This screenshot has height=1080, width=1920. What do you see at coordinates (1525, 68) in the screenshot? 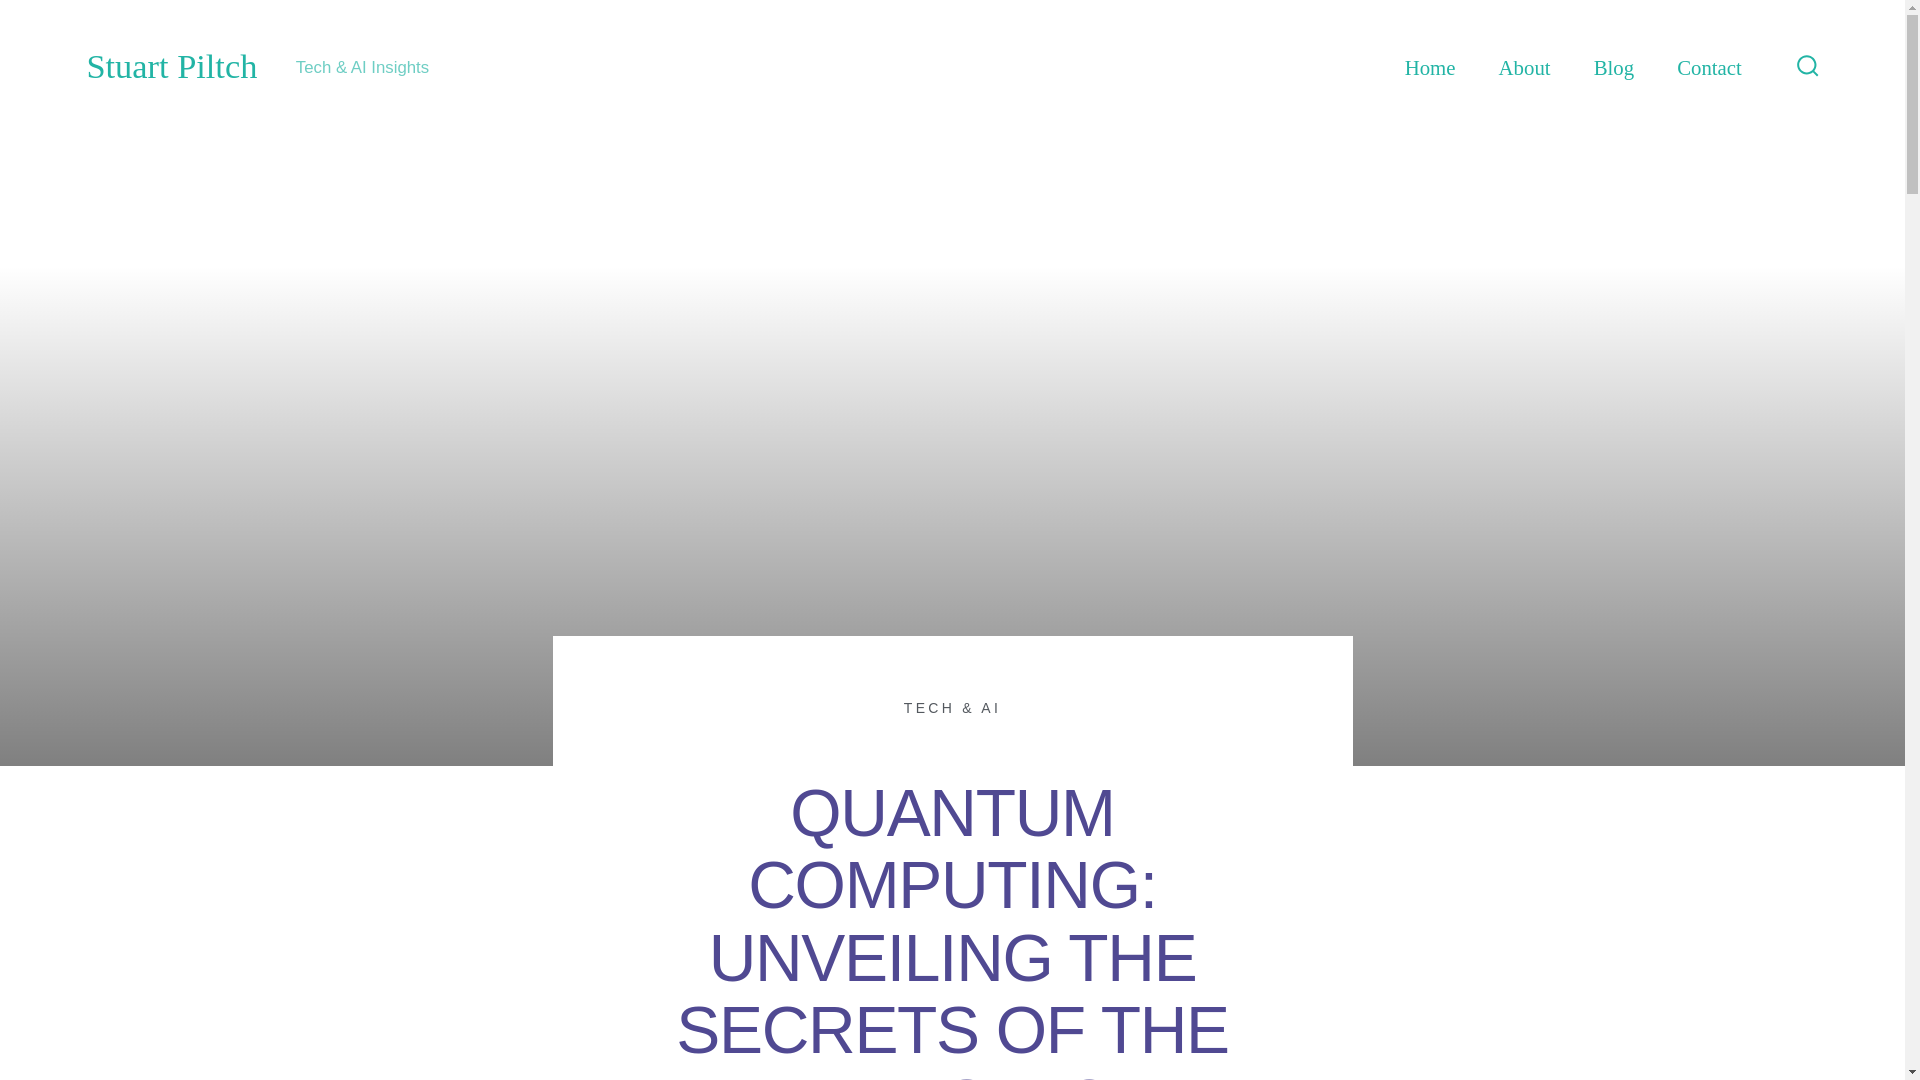
I see `About` at bounding box center [1525, 68].